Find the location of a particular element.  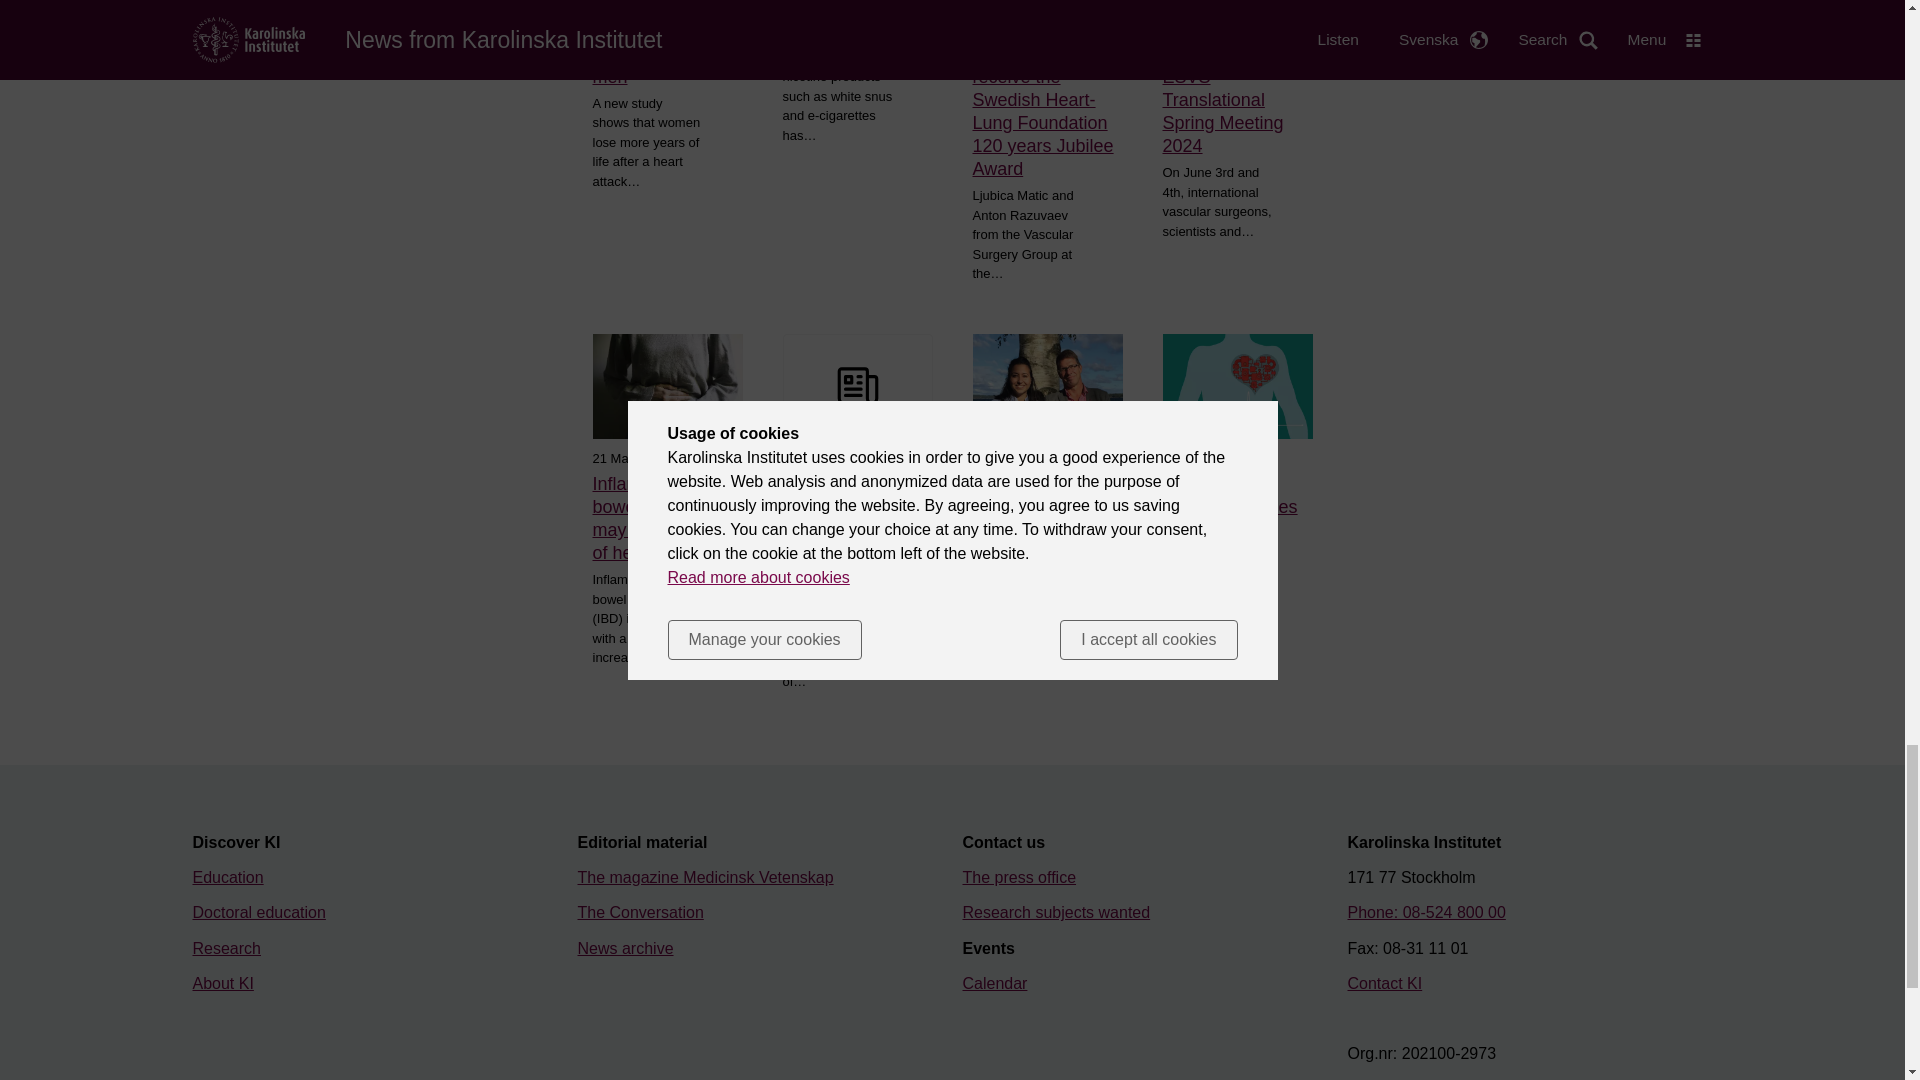

Doctoral education is located at coordinates (258, 912).